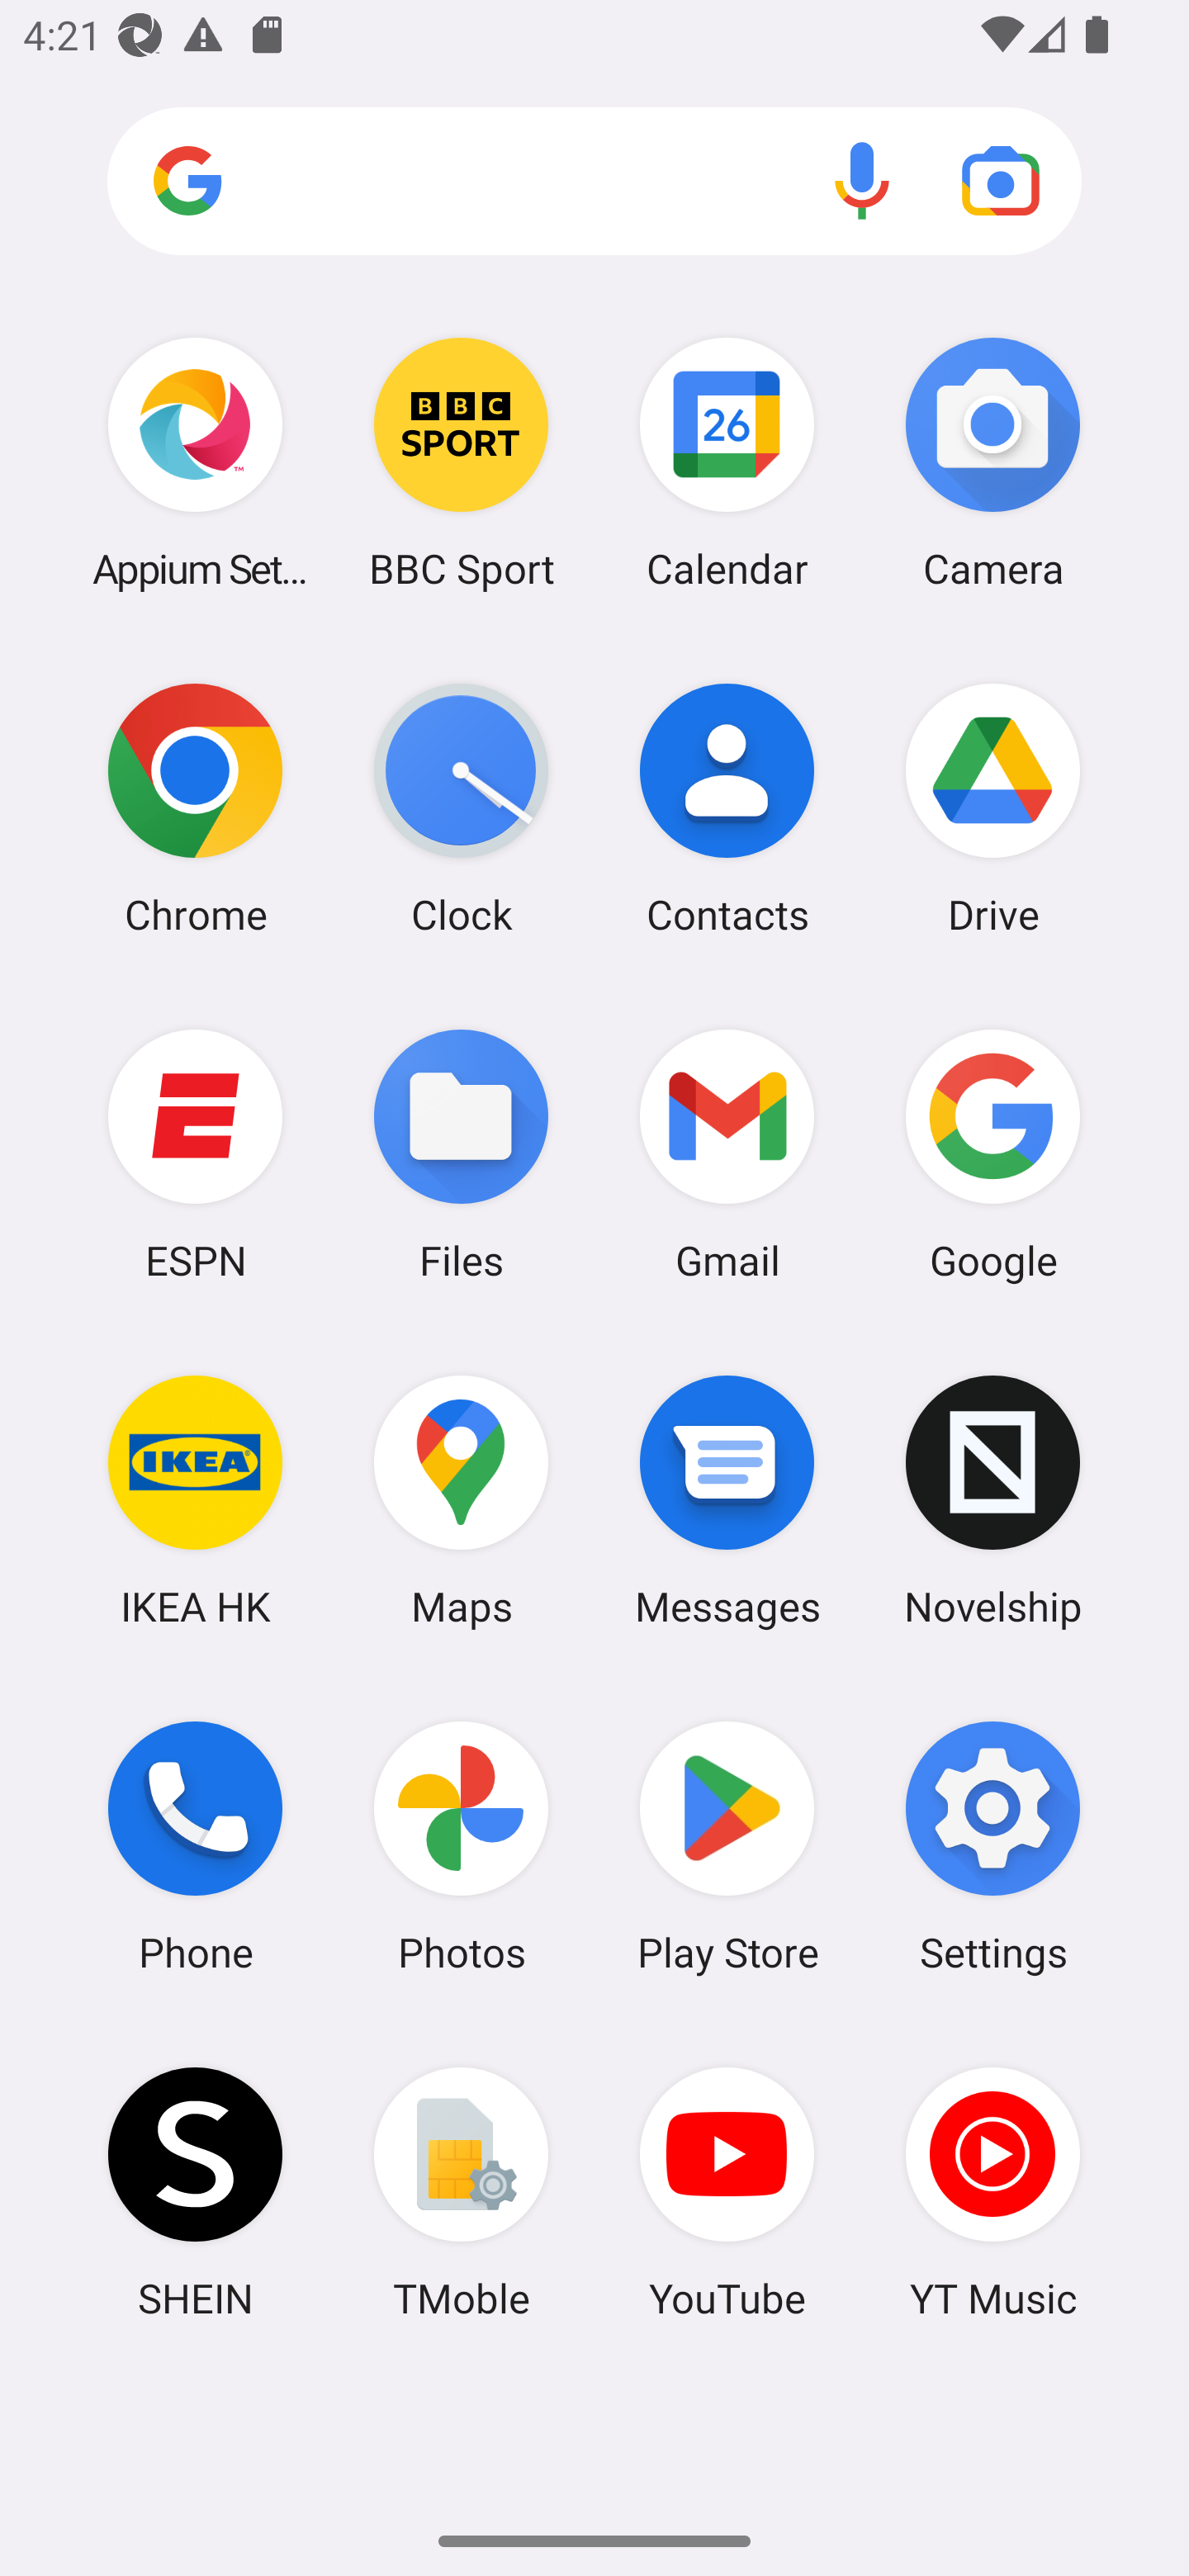 This screenshot has width=1189, height=2576. I want to click on ESPN, so click(195, 1153).